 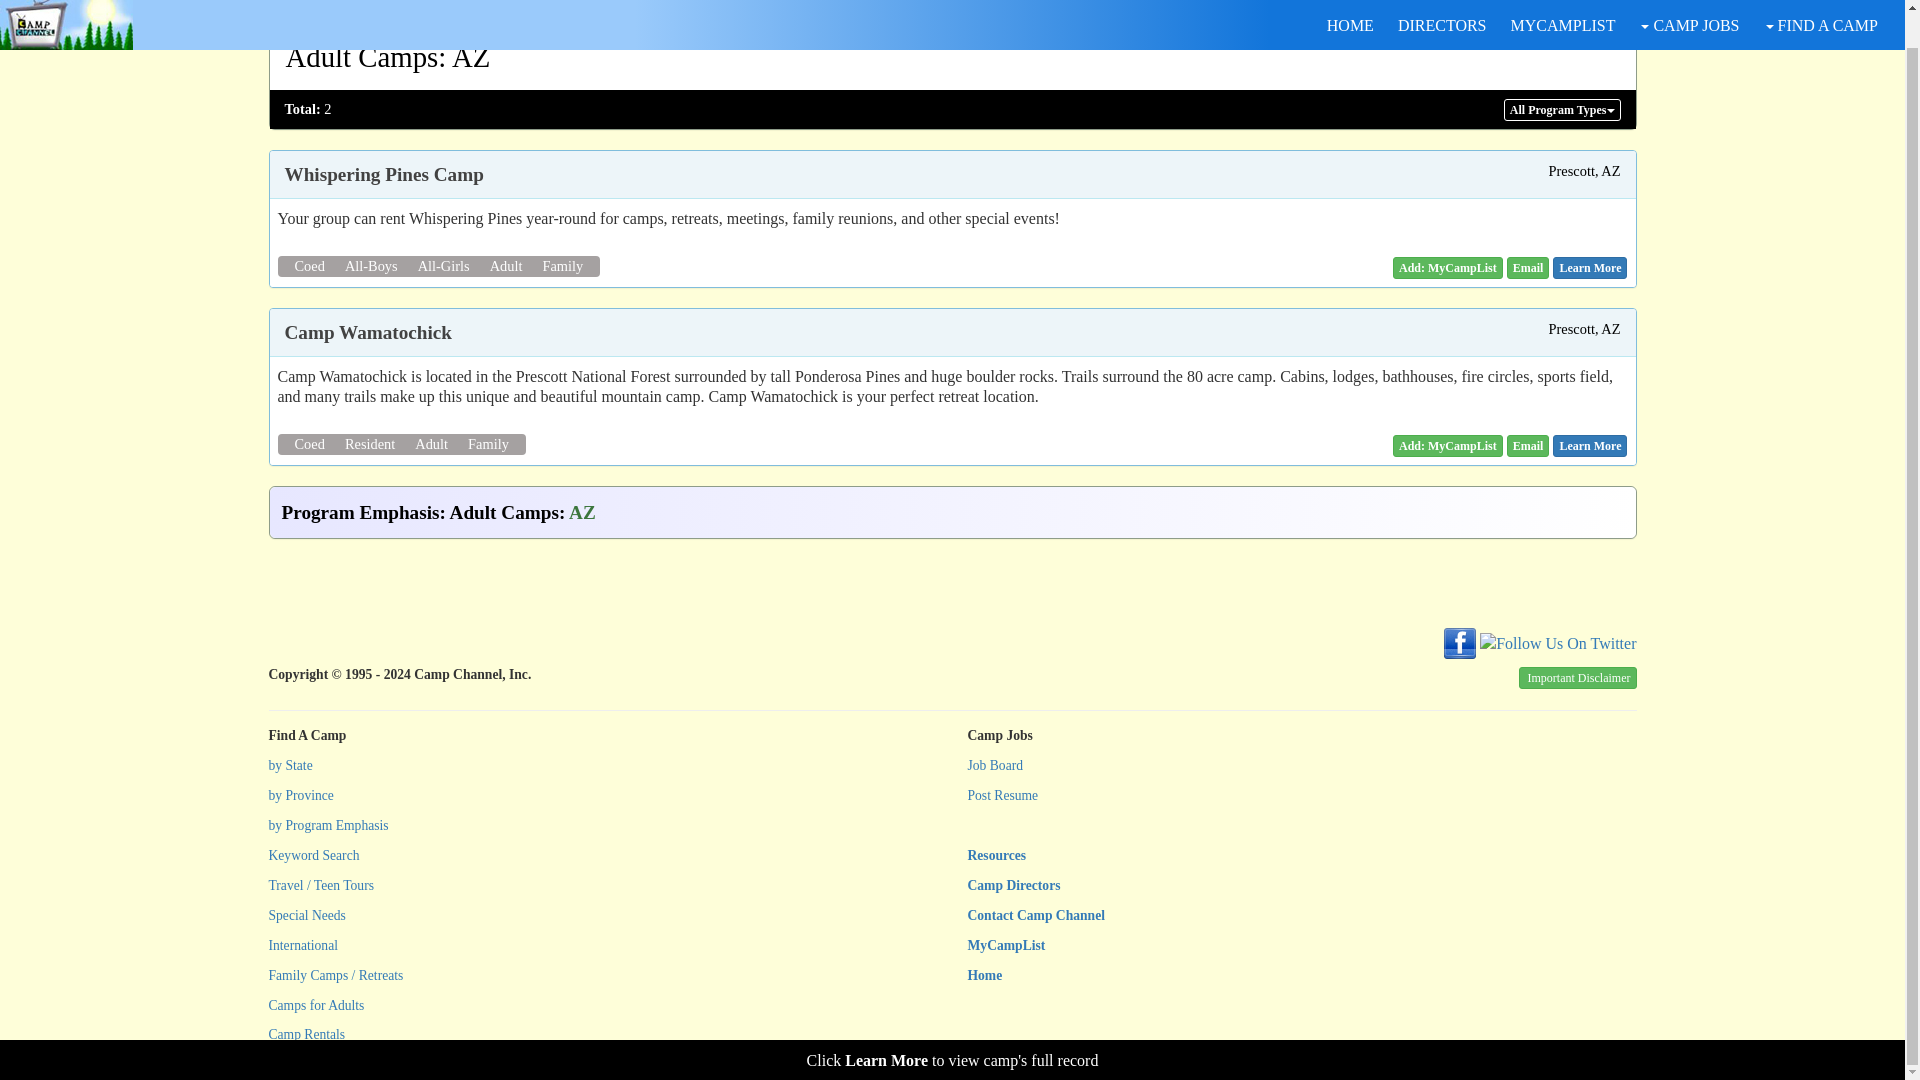 What do you see at coordinates (1442, 2) in the screenshot?
I see `DIRECTORS` at bounding box center [1442, 2].